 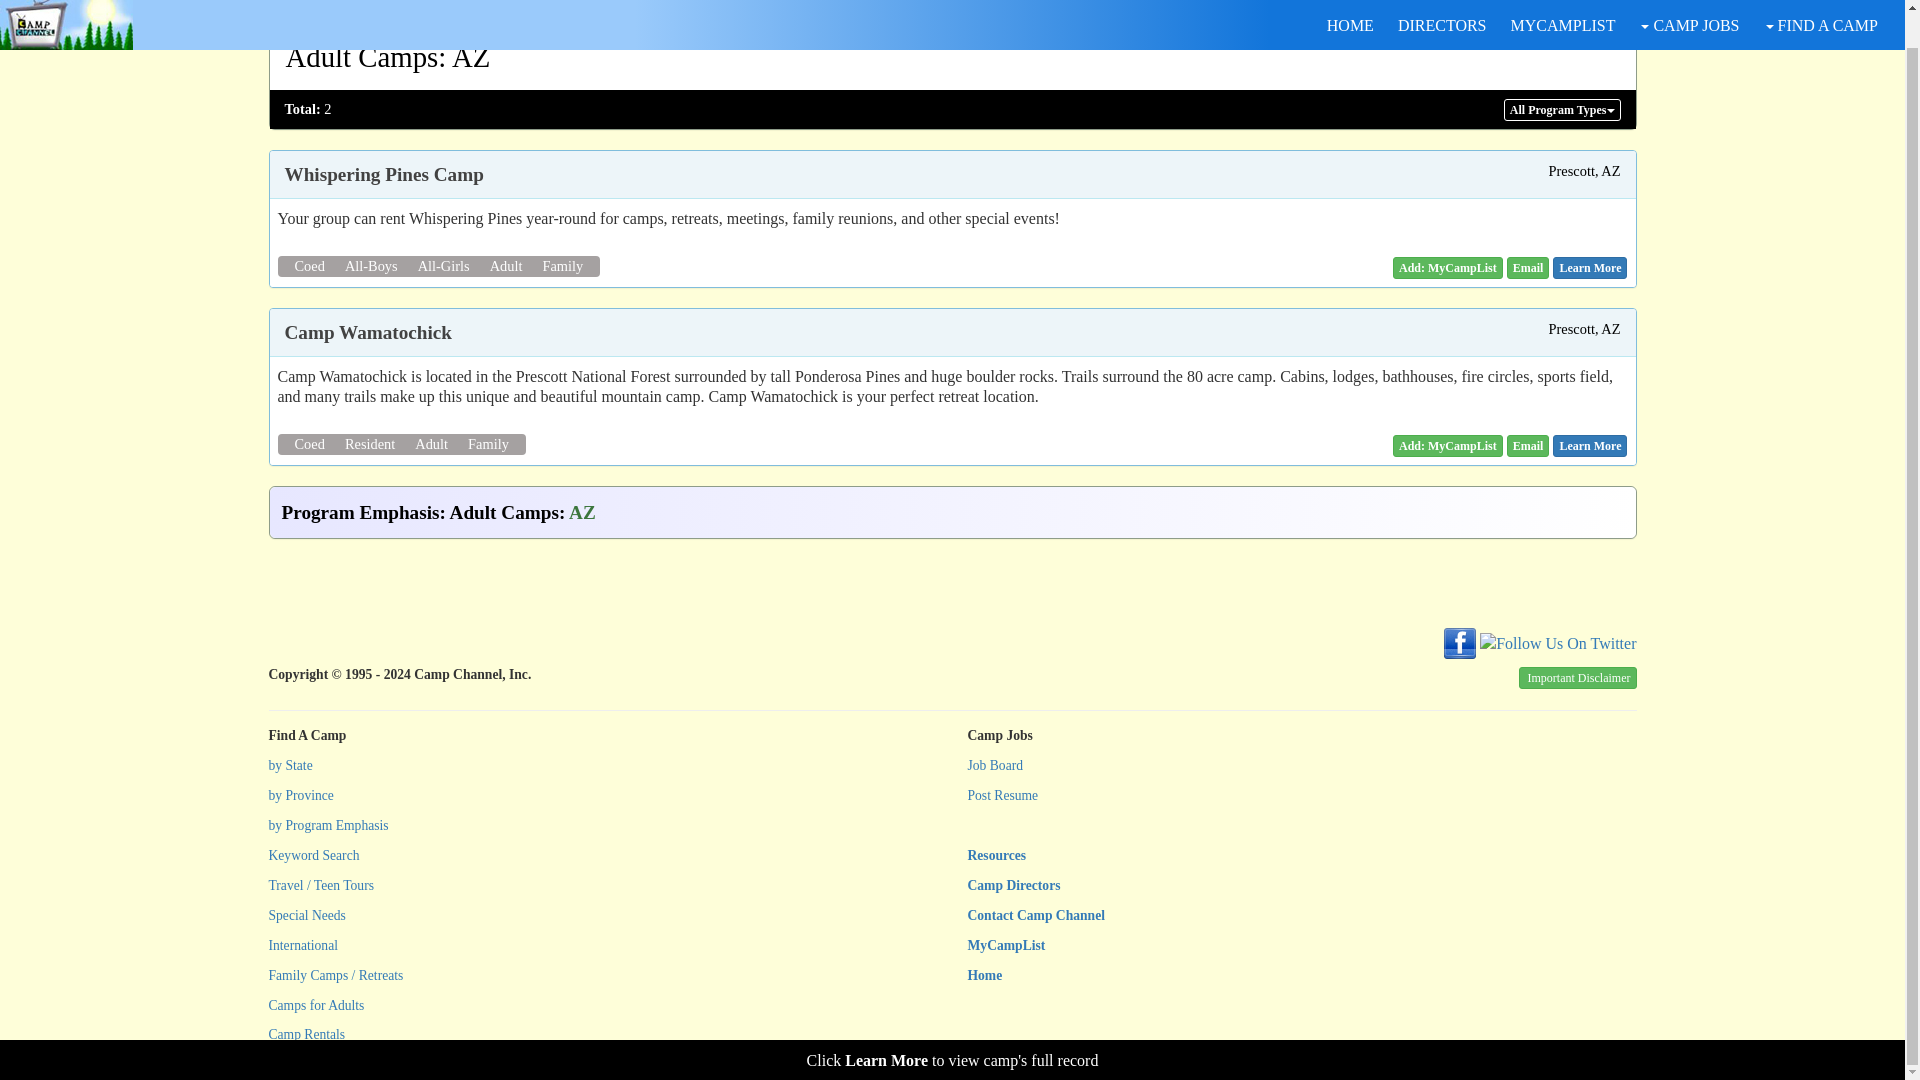 What do you see at coordinates (1442, 2) in the screenshot?
I see `DIRECTORS` at bounding box center [1442, 2].